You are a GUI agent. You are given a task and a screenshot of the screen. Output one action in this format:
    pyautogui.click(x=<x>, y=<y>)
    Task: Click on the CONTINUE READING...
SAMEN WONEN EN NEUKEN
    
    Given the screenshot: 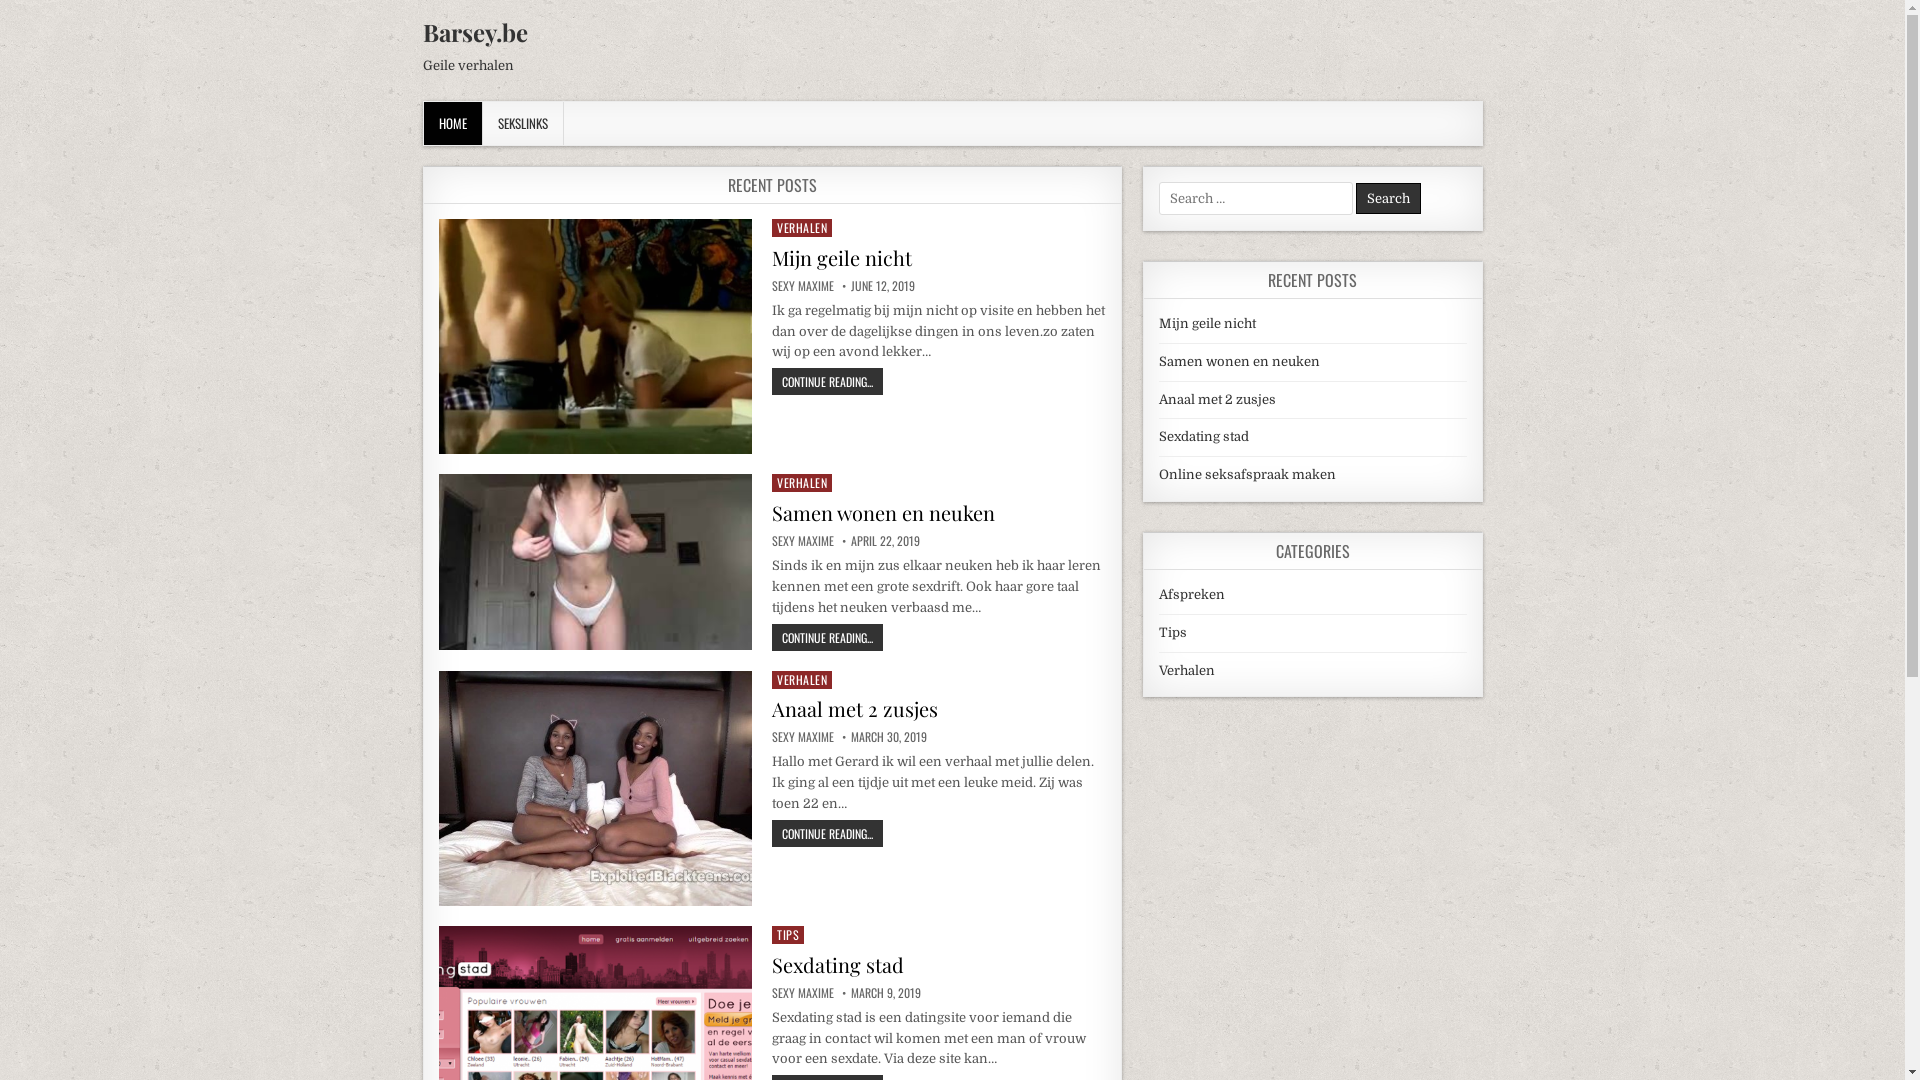 What is the action you would take?
    pyautogui.click(x=828, y=637)
    